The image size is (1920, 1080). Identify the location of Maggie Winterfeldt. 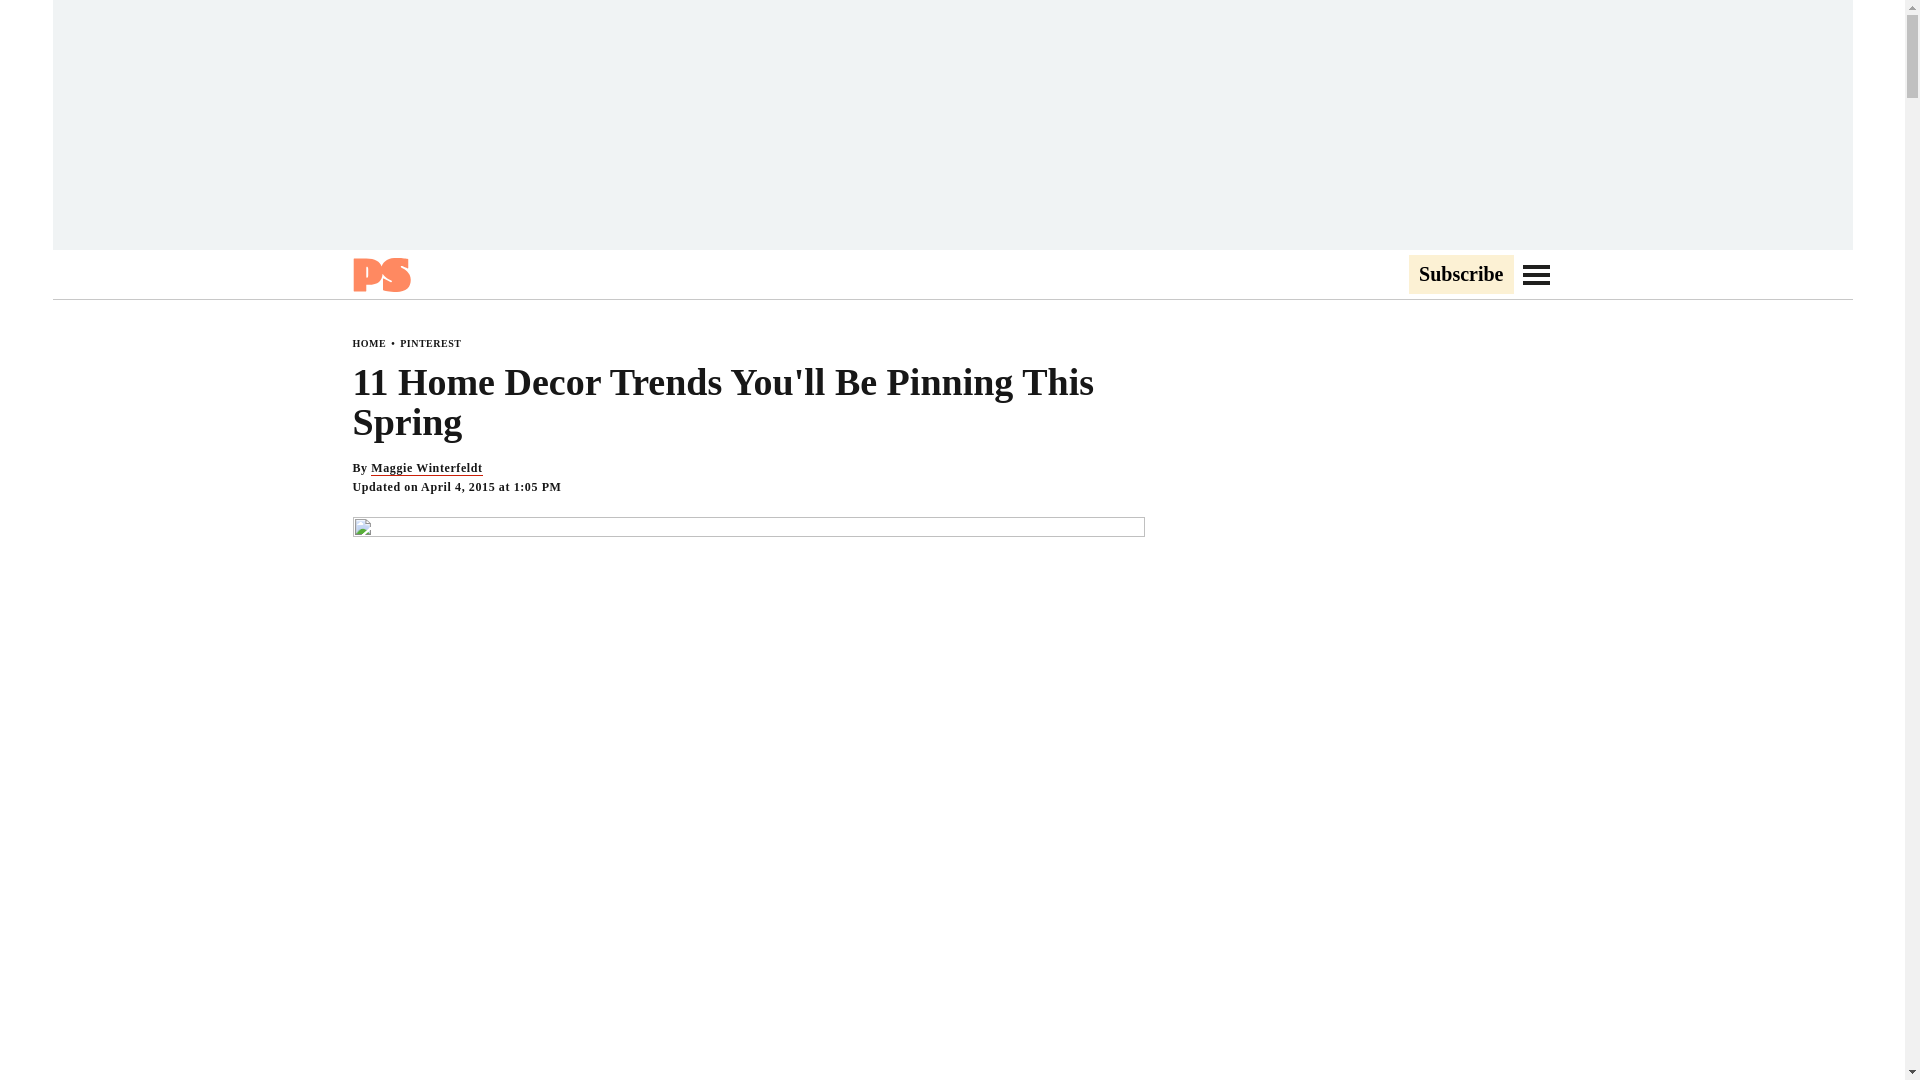
(426, 468).